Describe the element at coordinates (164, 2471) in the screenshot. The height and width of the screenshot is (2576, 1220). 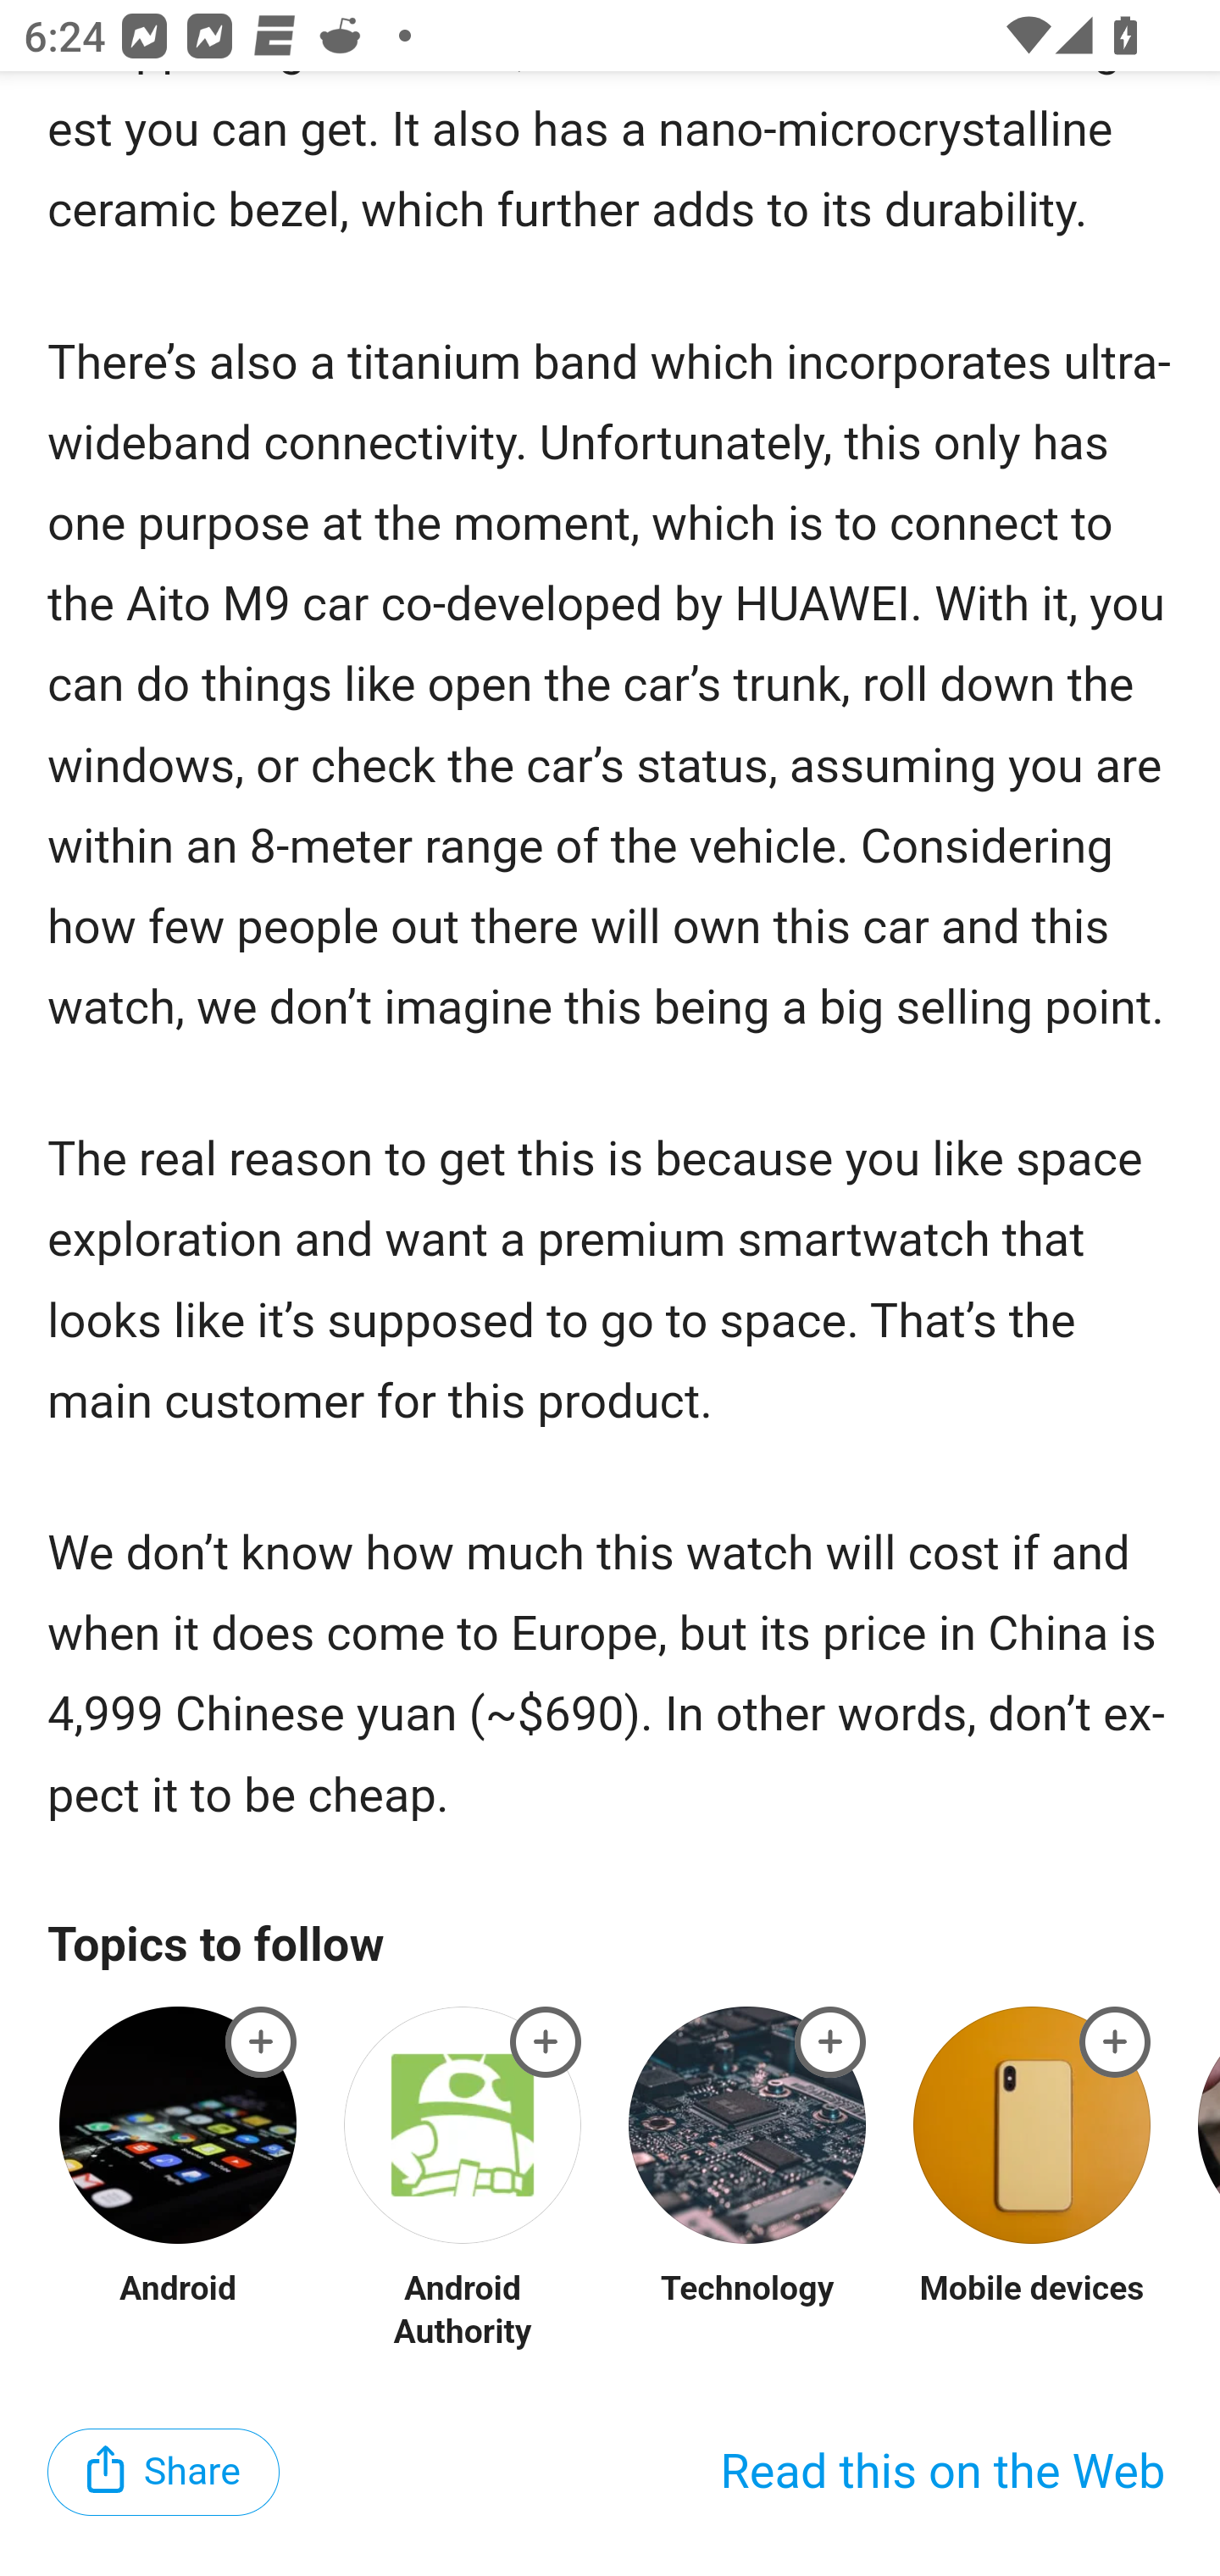
I see `Share` at that location.